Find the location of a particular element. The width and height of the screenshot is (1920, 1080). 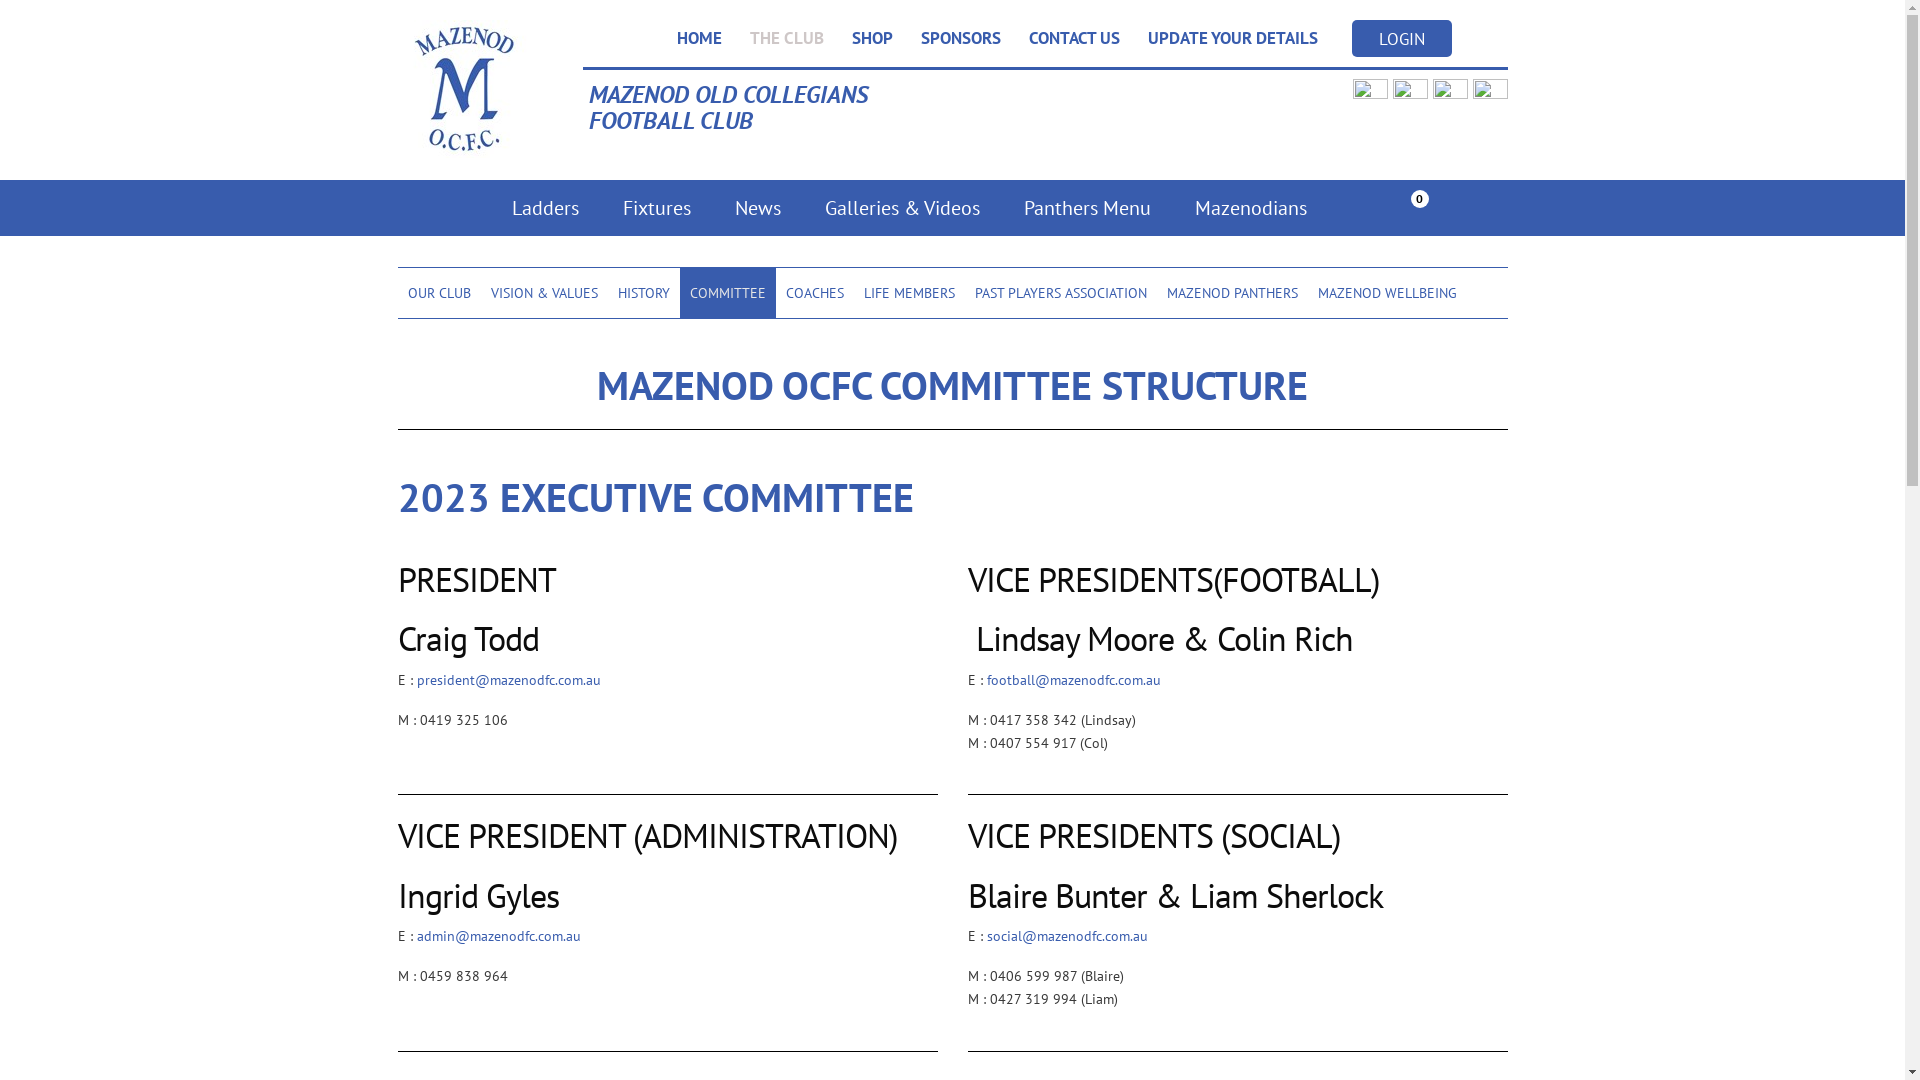

president@mazenodfc.com.au is located at coordinates (508, 680).